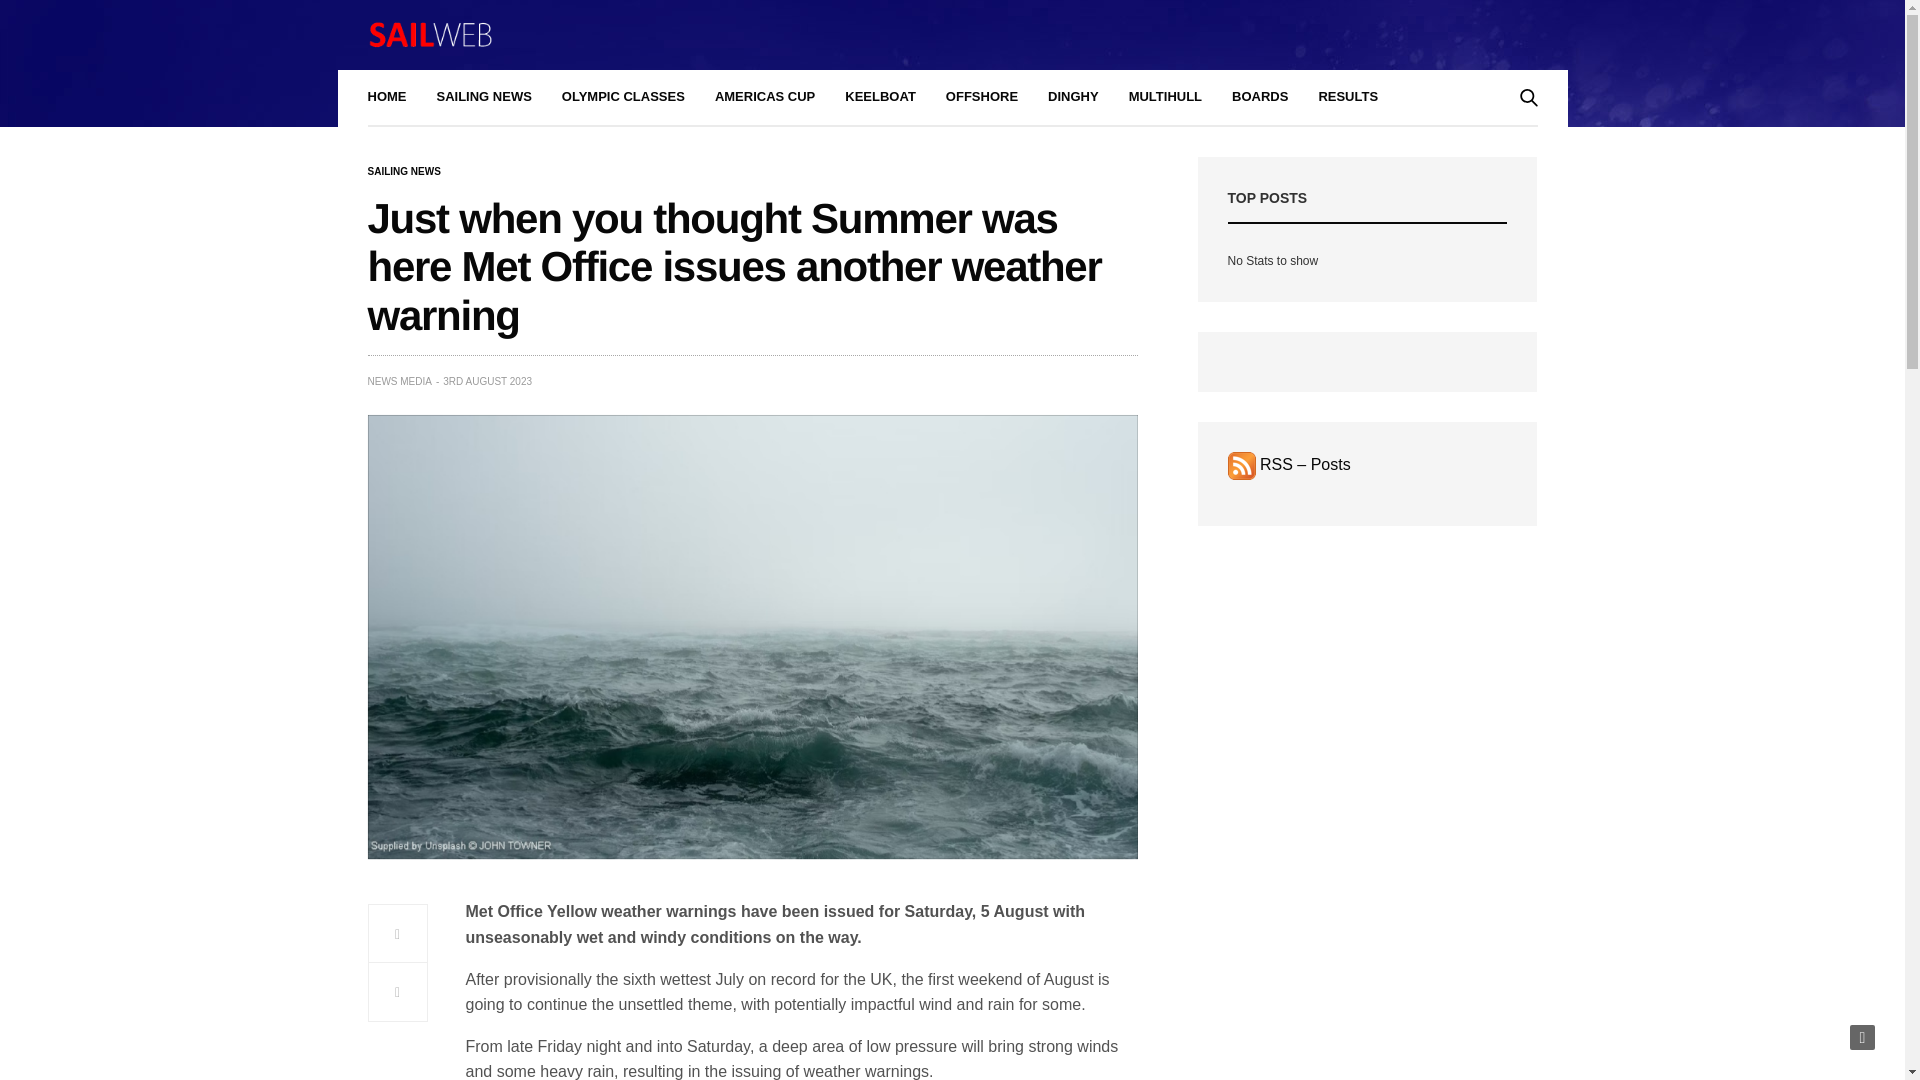  What do you see at coordinates (982, 98) in the screenshot?
I see `OFFSHORE` at bounding box center [982, 98].